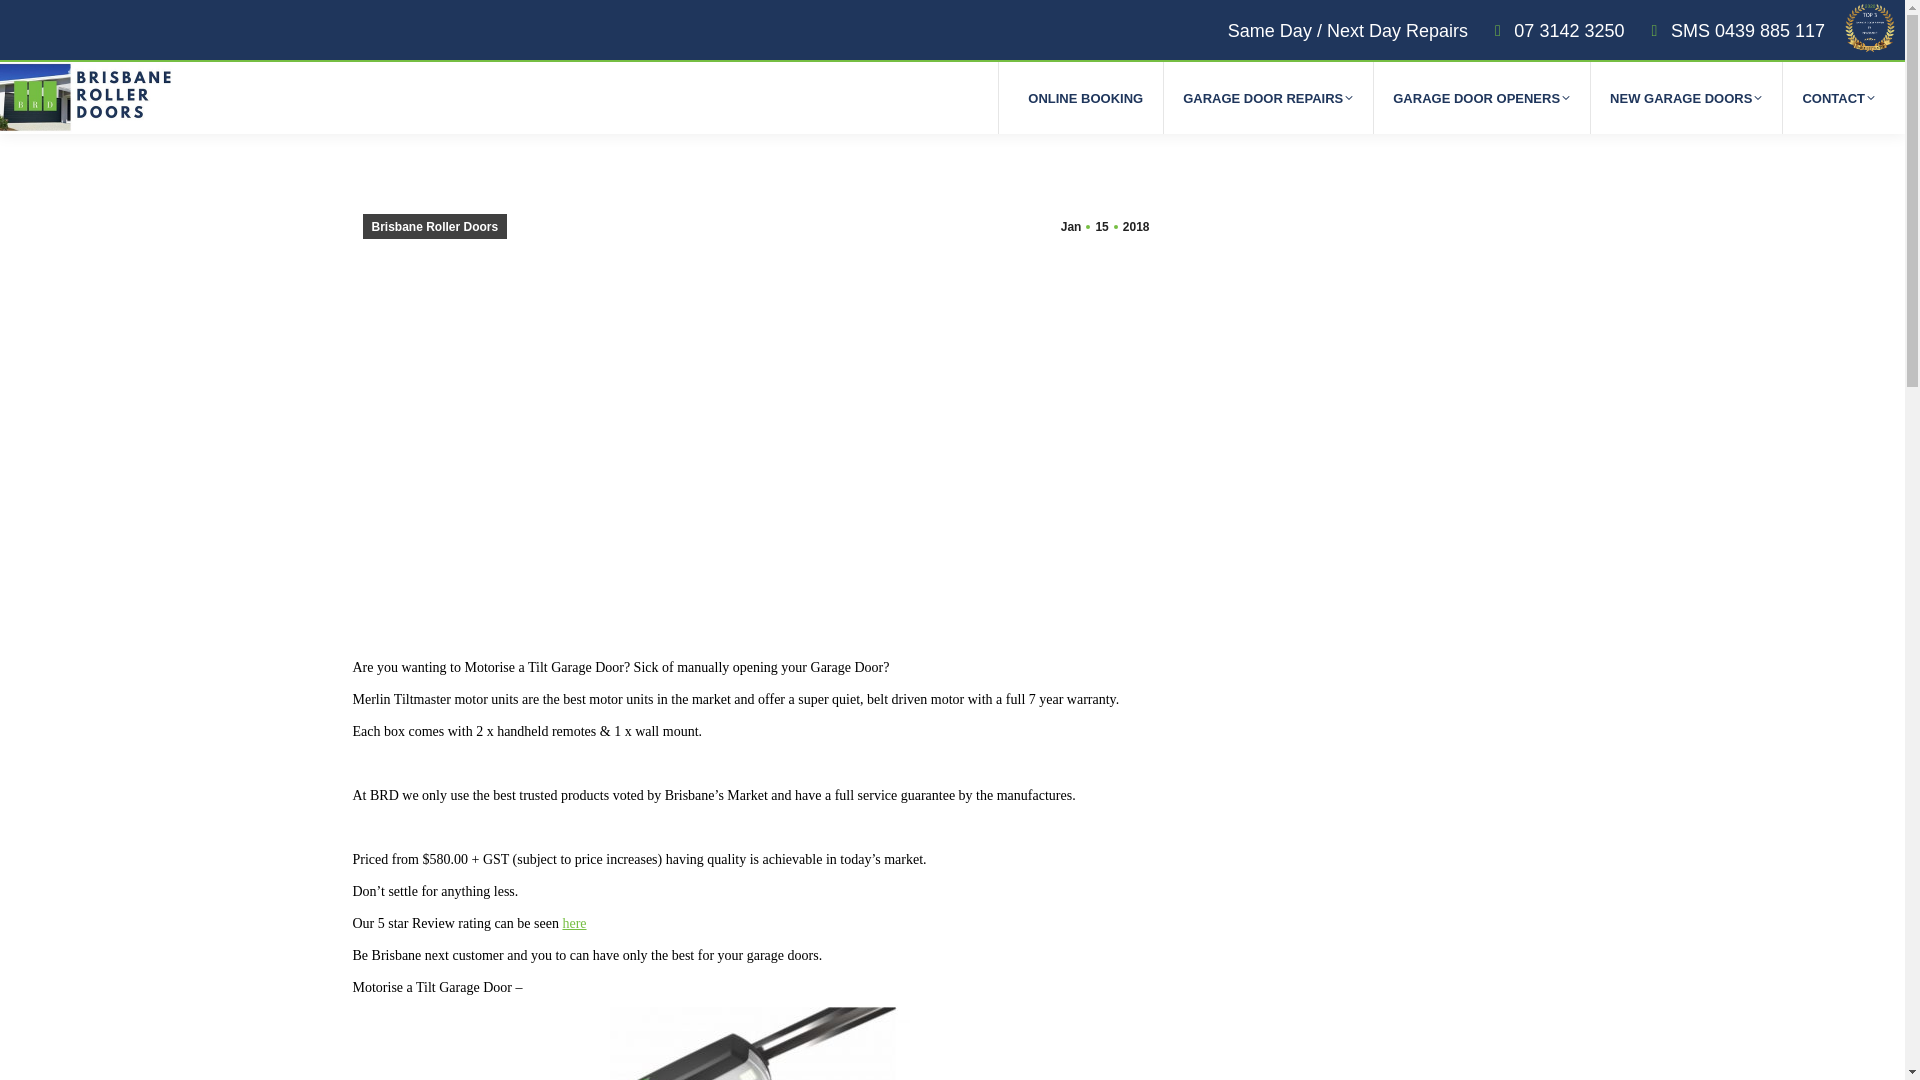  I want to click on ONLINE BOOKING, so click(1085, 98).